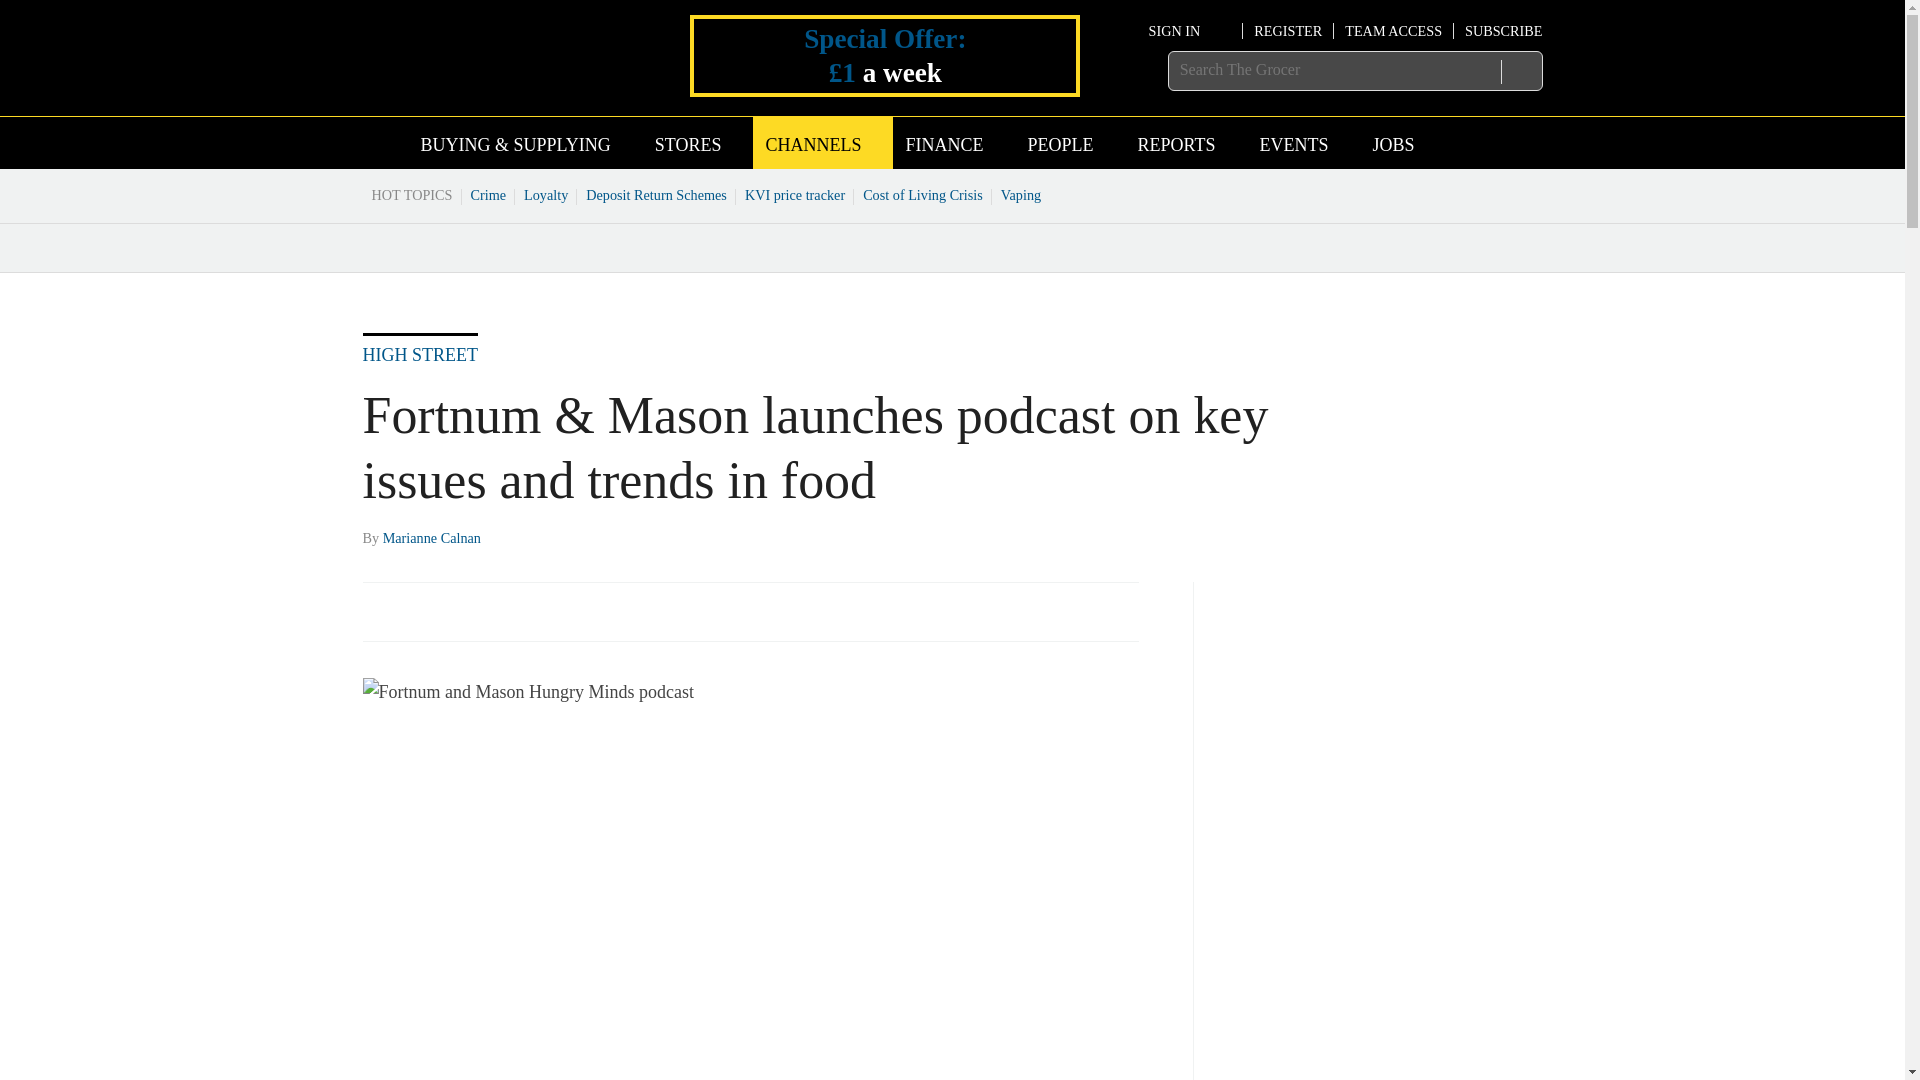 This screenshot has width=1920, height=1080. I want to click on SIGN IN, so click(1190, 30).